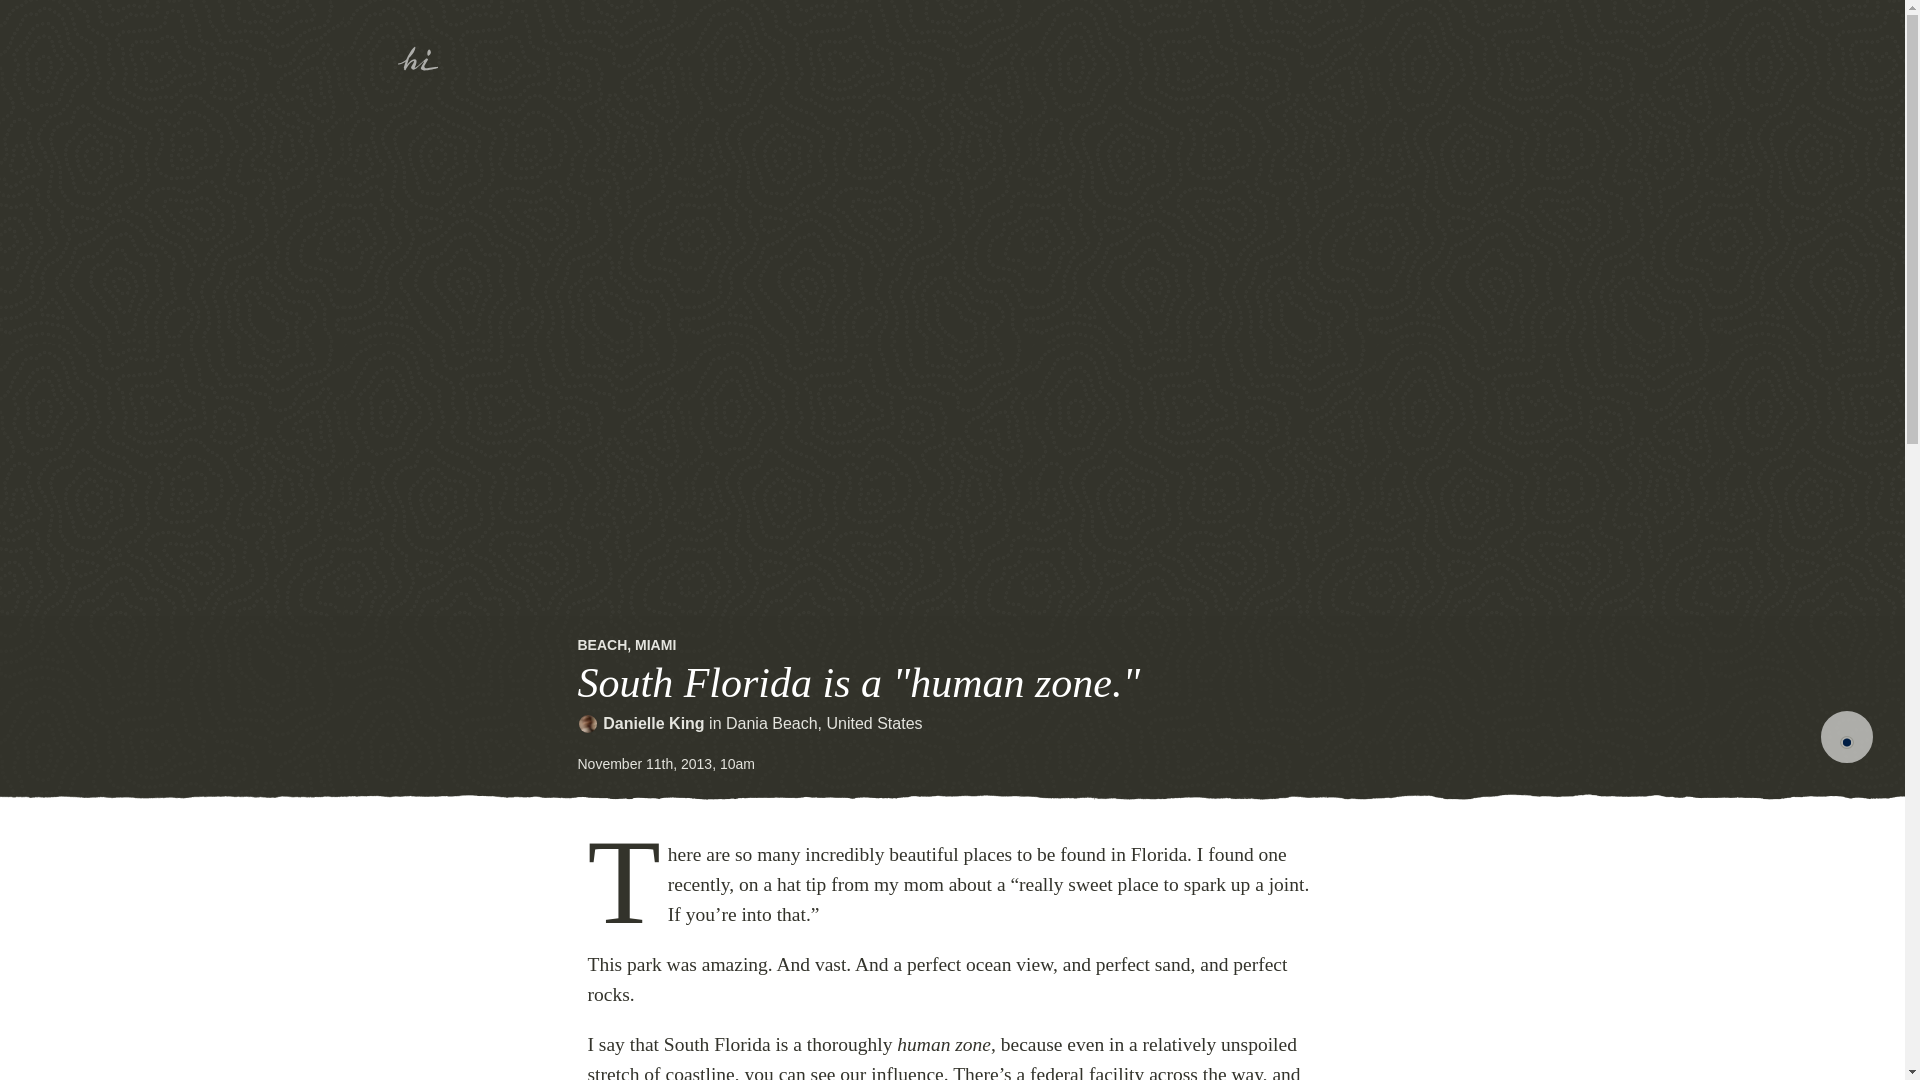 The width and height of the screenshot is (1920, 1080). I want to click on Dania Beach, United States, so click(824, 723).